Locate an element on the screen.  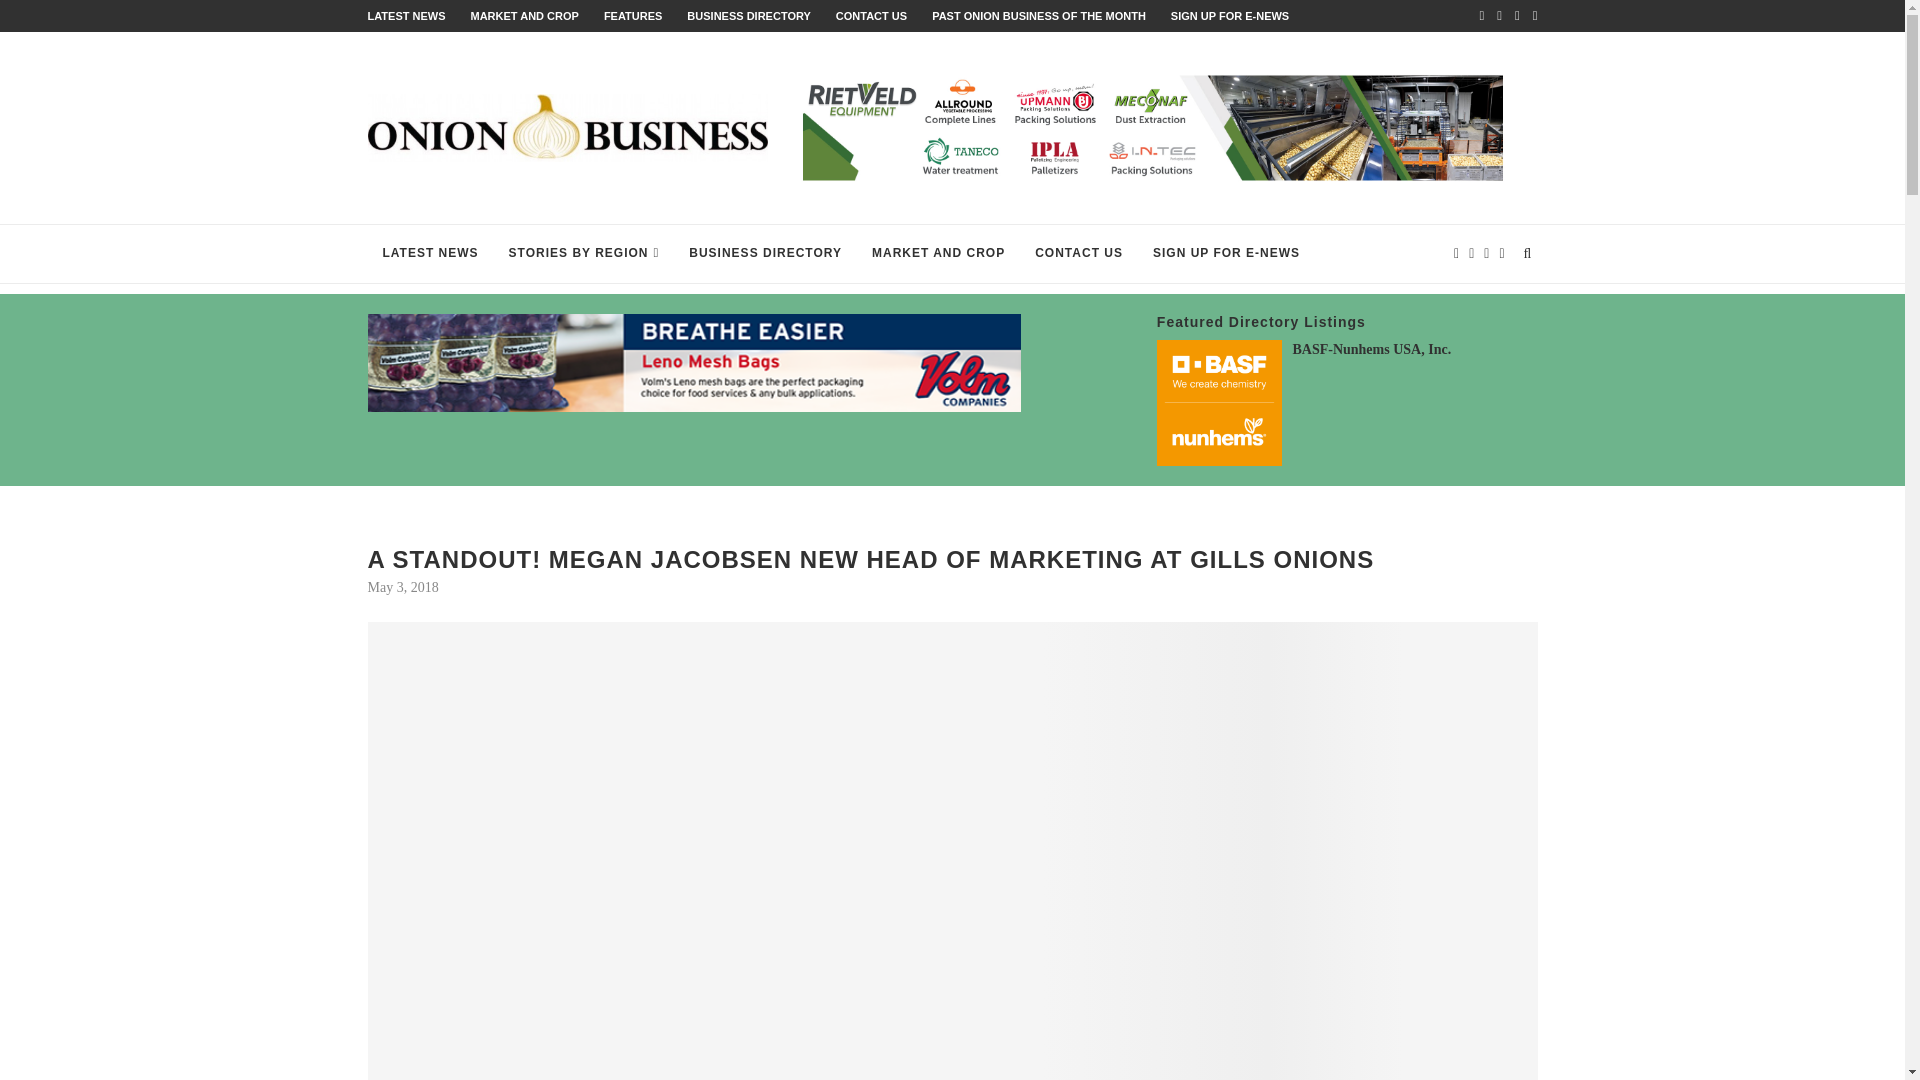
LATEST NEWS is located at coordinates (406, 15).